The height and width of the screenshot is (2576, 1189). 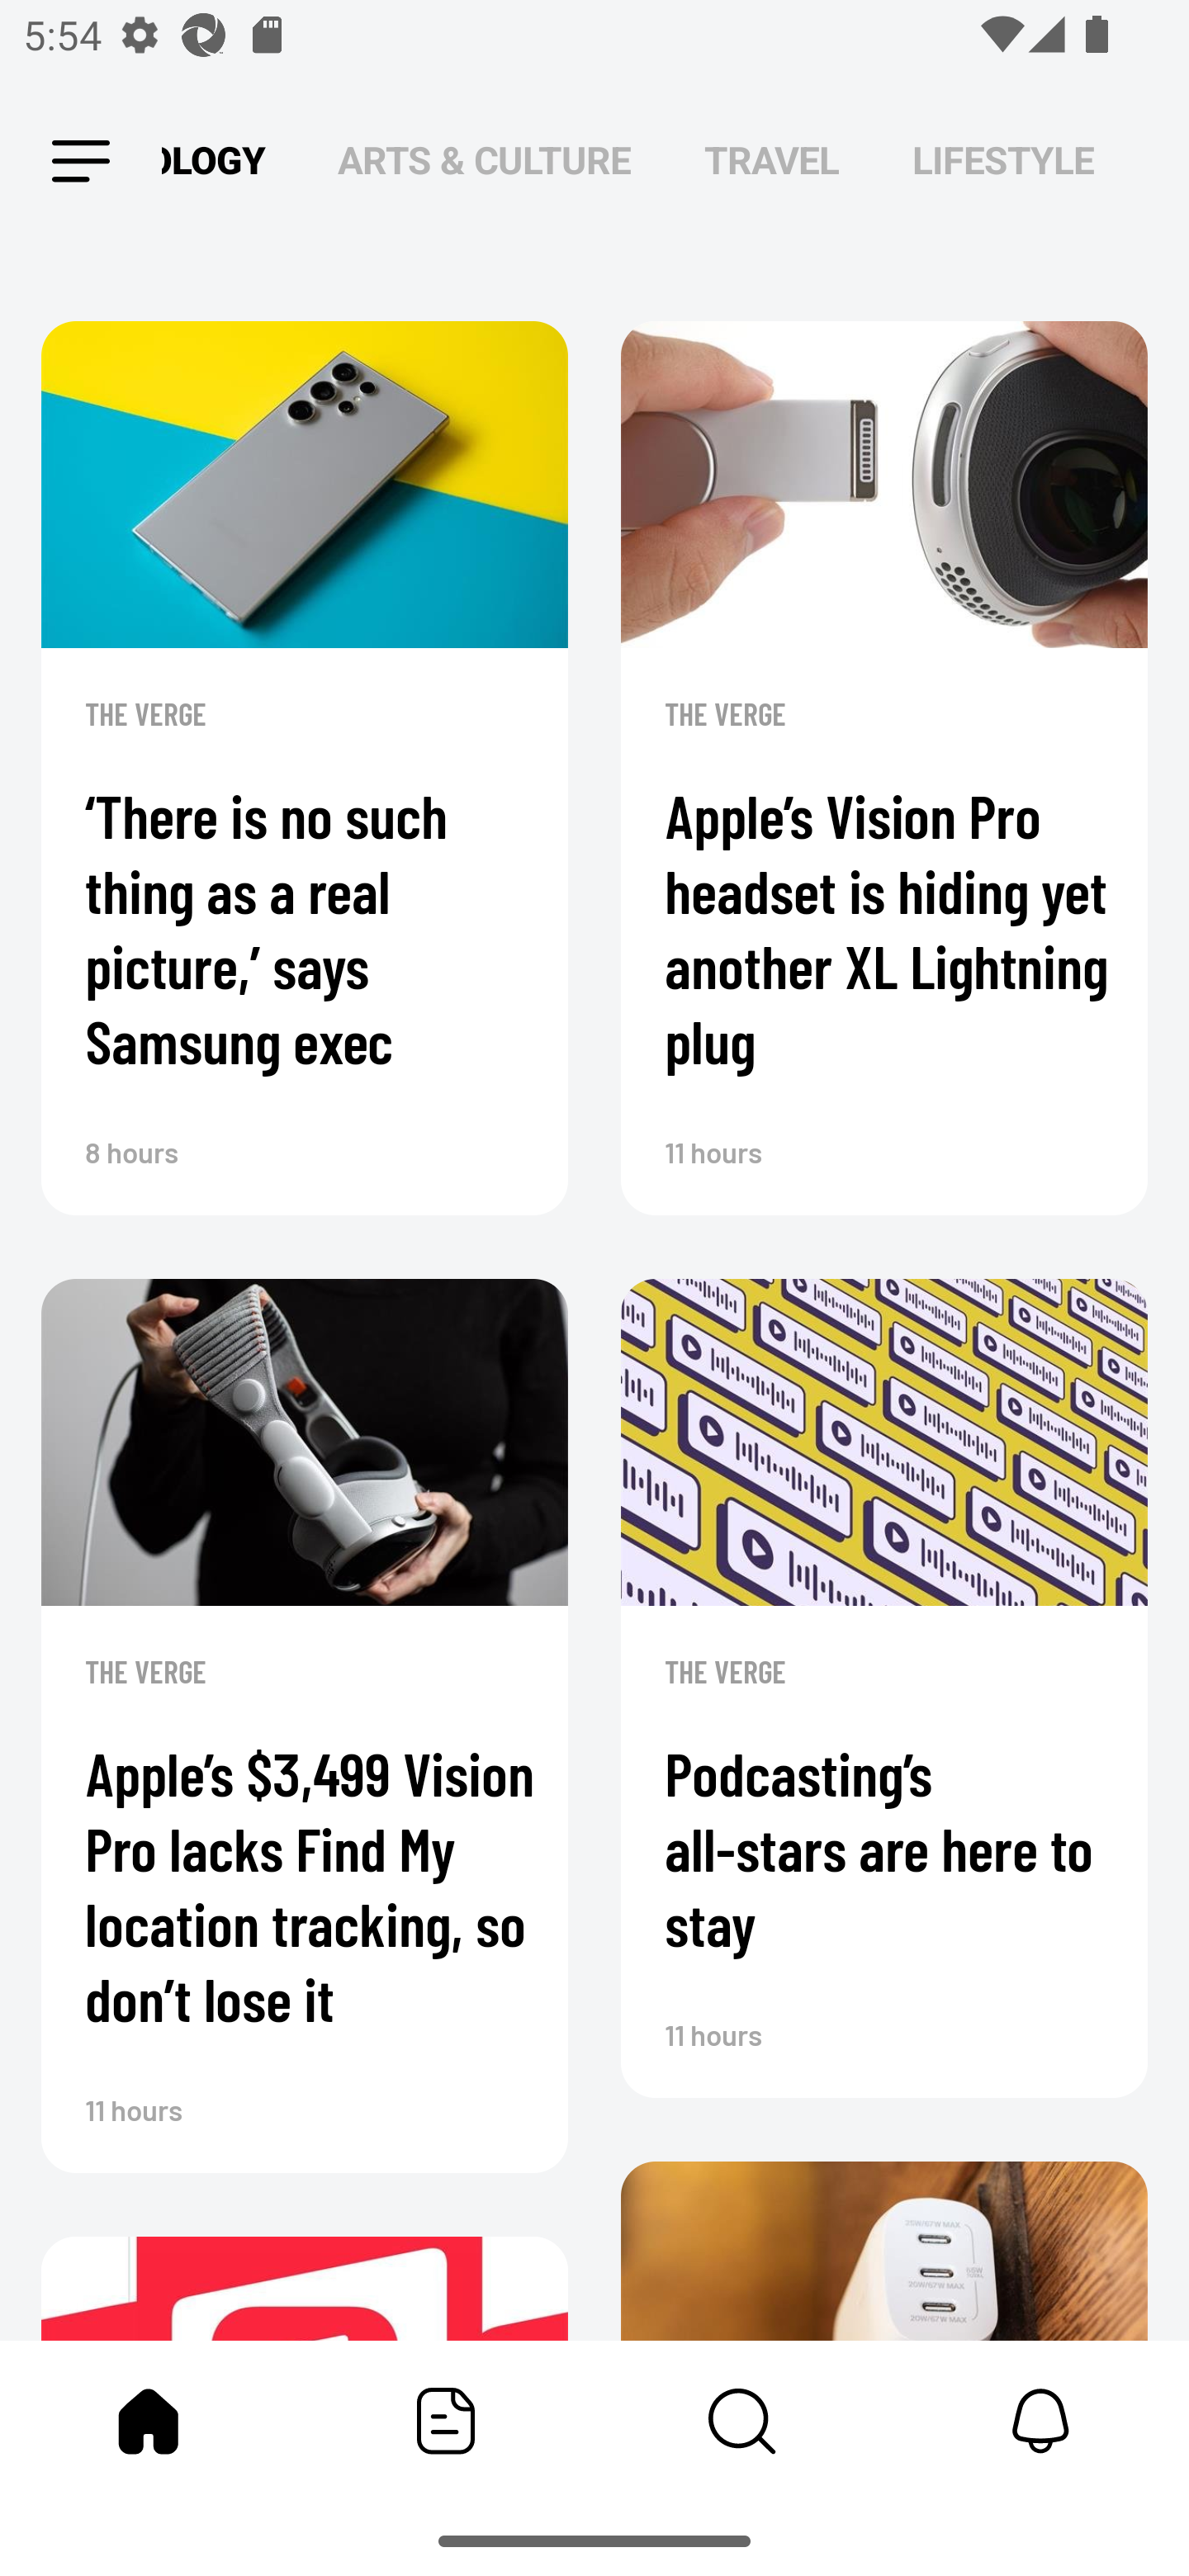 What do you see at coordinates (1040, 2421) in the screenshot?
I see `Notifications` at bounding box center [1040, 2421].